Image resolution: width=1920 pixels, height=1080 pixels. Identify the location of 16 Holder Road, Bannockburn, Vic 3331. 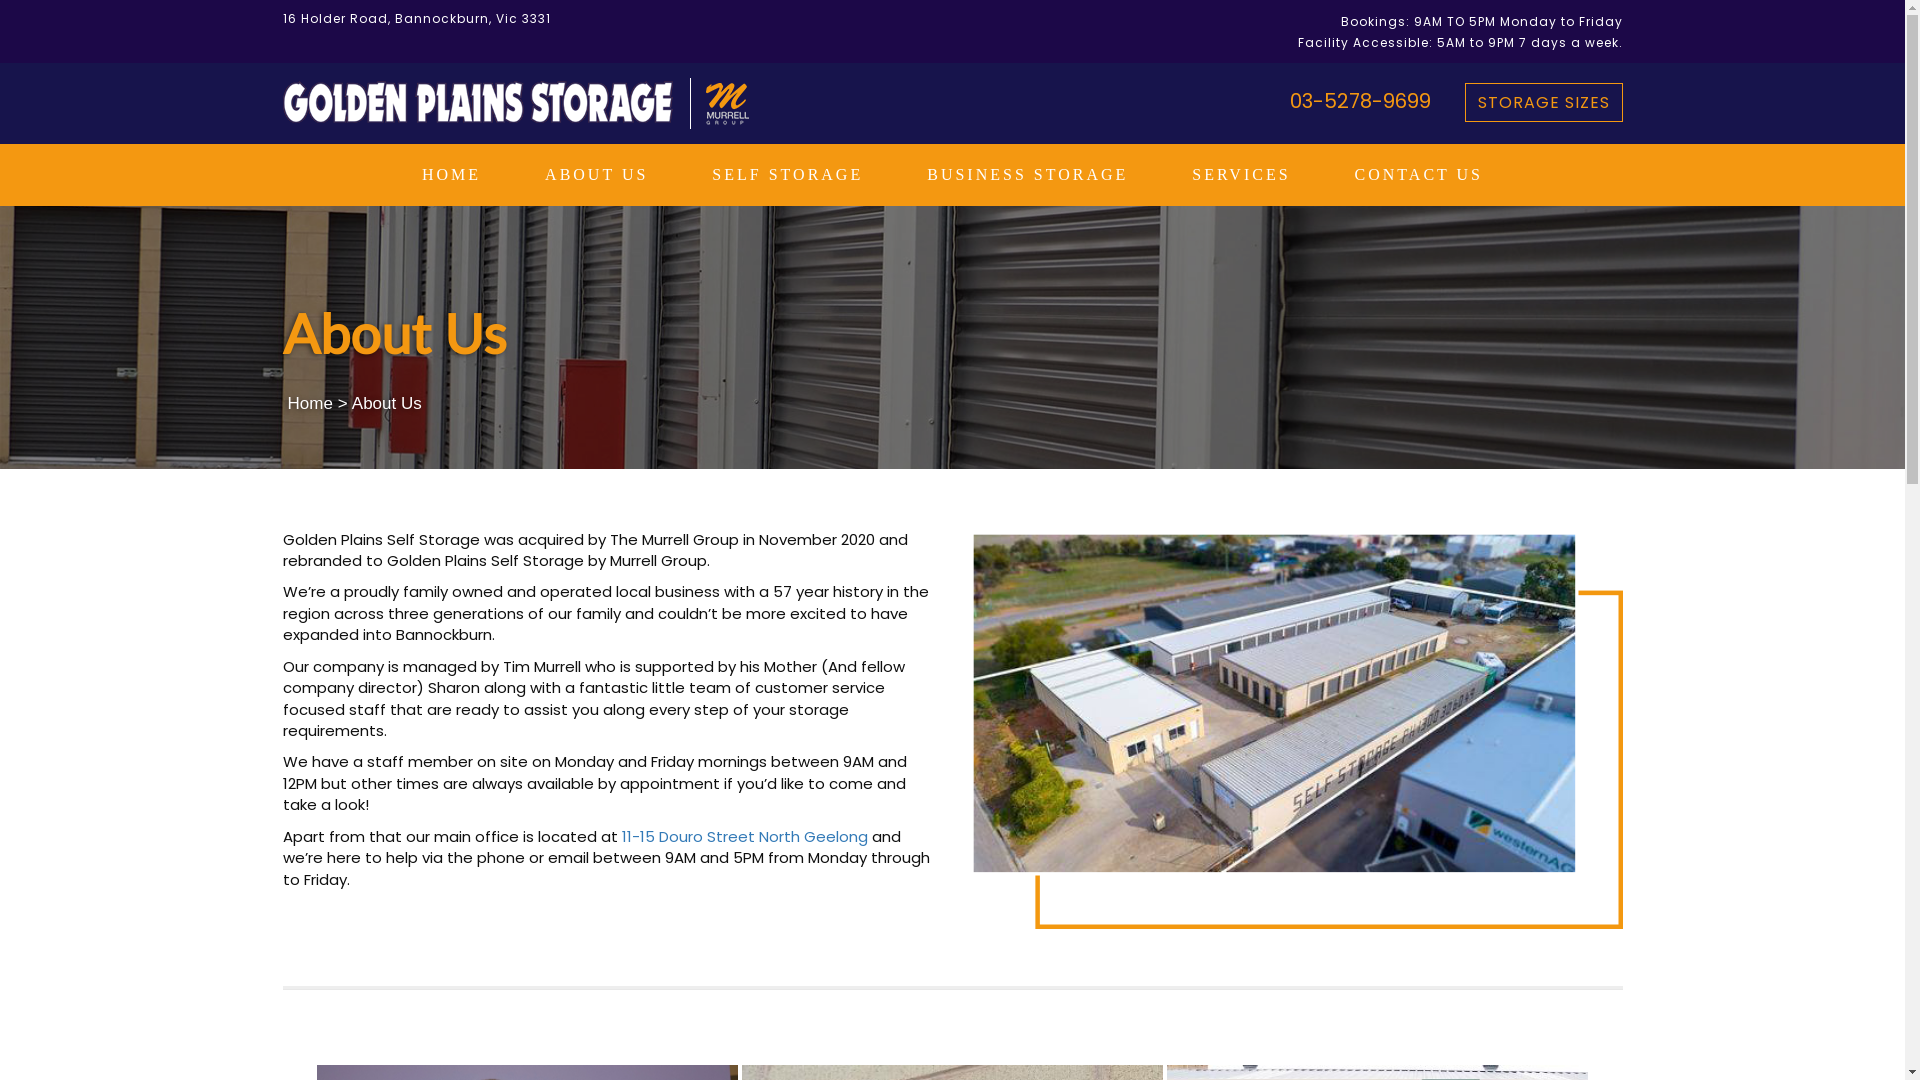
(416, 18).